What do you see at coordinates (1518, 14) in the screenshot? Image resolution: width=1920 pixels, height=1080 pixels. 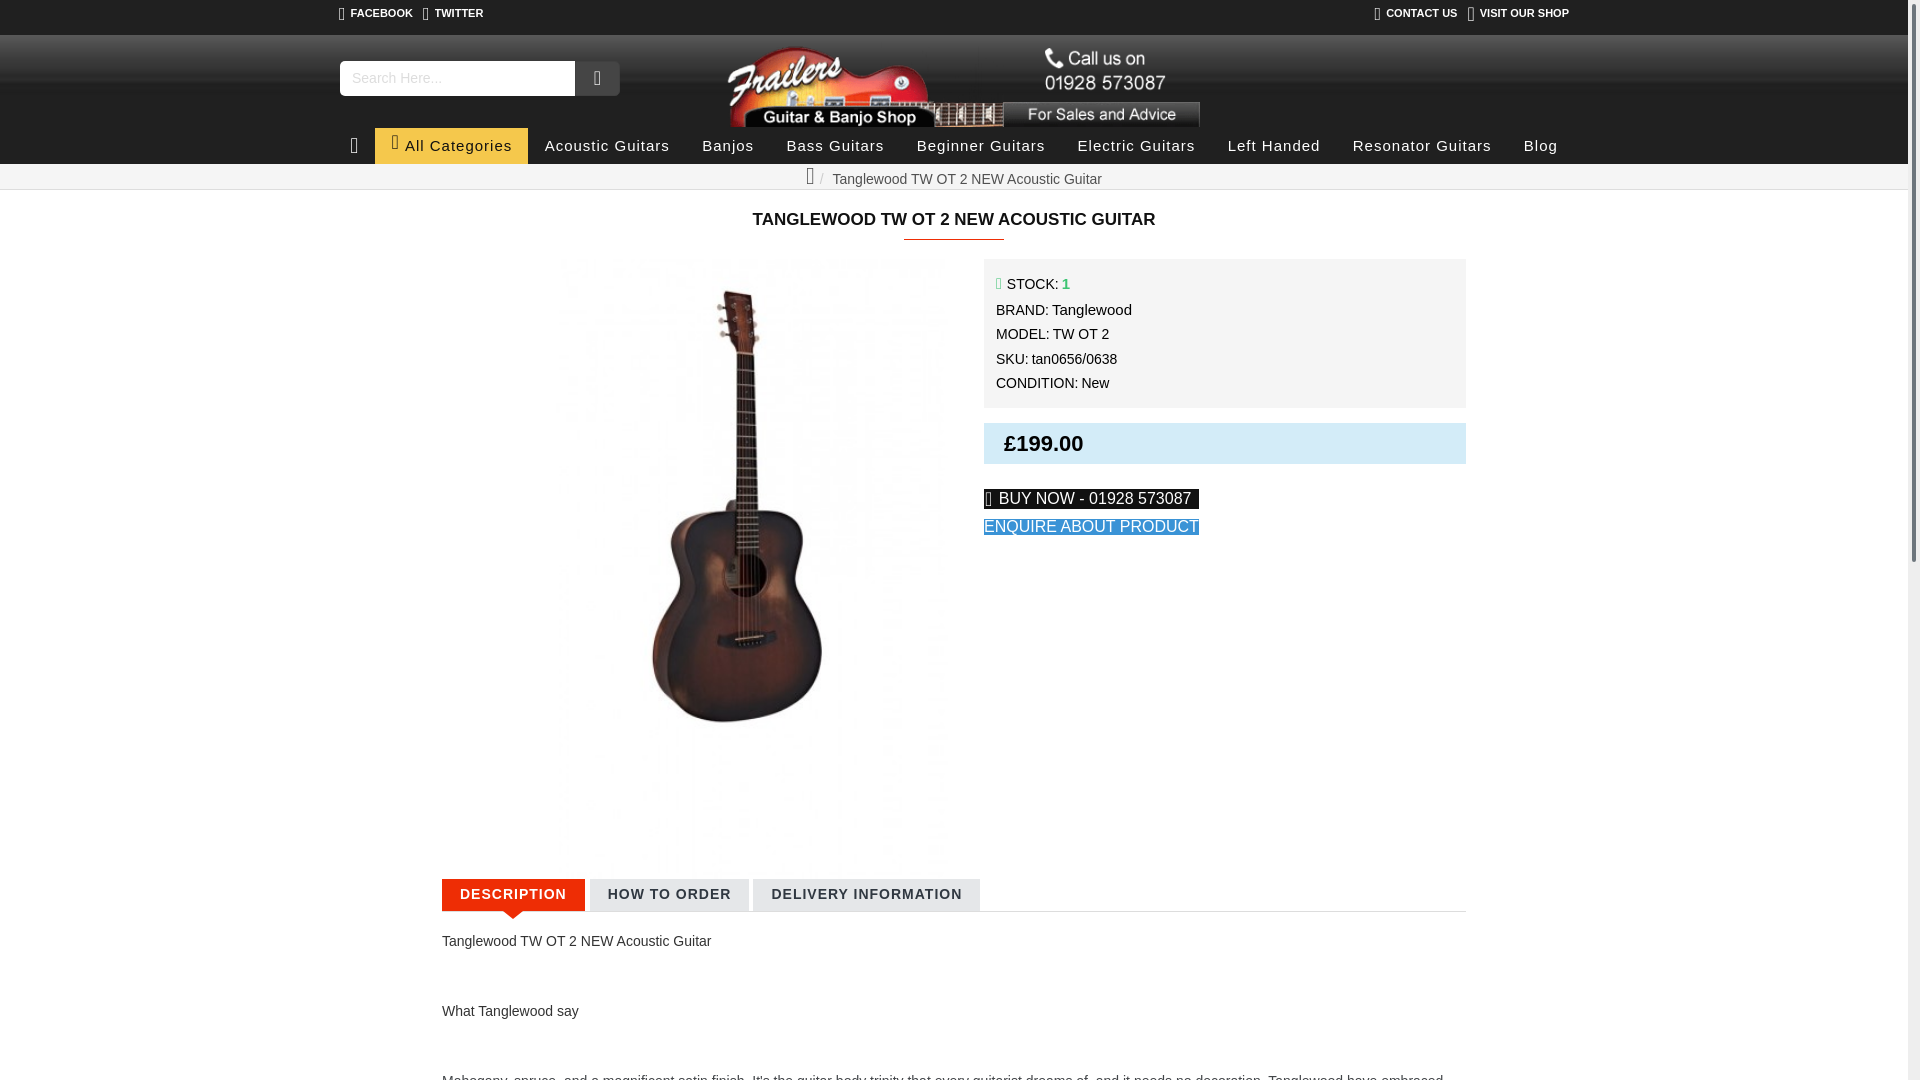 I see `VISIT OUR SHOP` at bounding box center [1518, 14].